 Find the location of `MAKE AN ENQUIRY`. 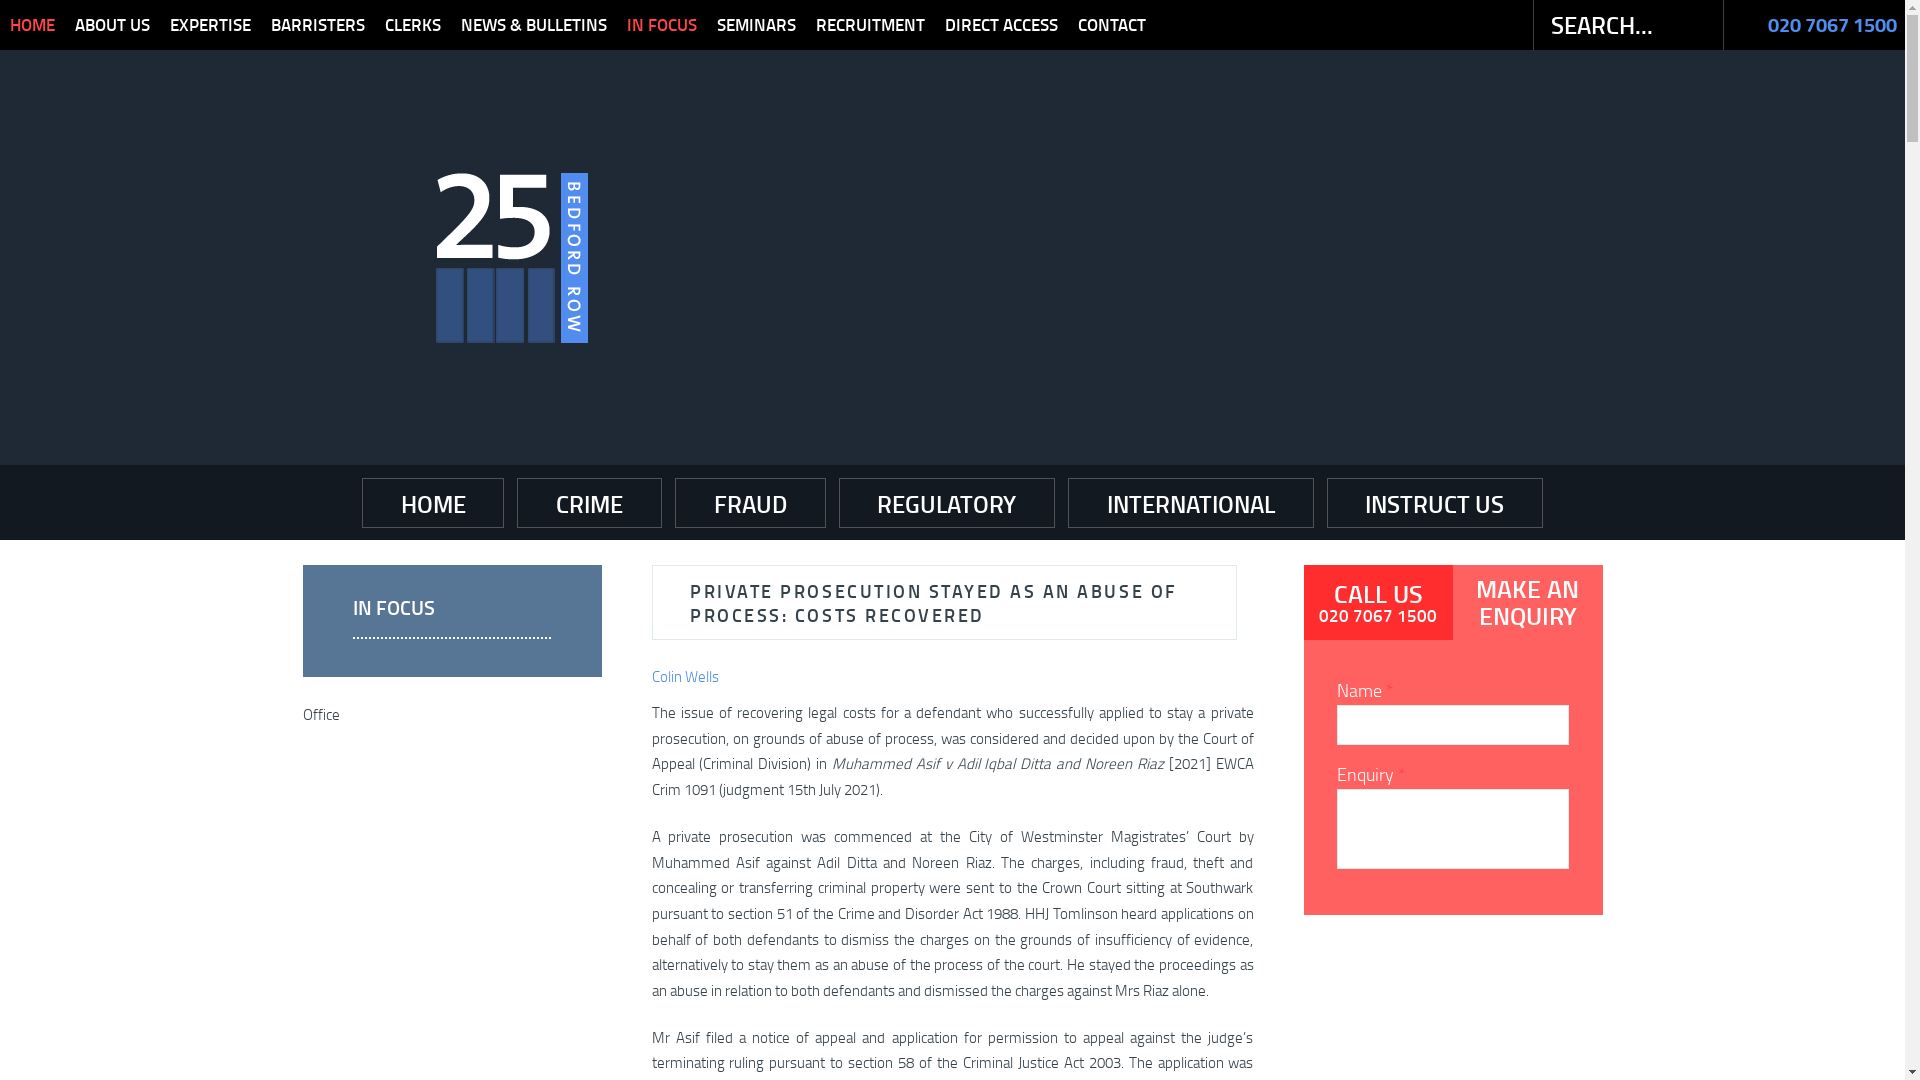

MAKE AN ENQUIRY is located at coordinates (1528, 602).